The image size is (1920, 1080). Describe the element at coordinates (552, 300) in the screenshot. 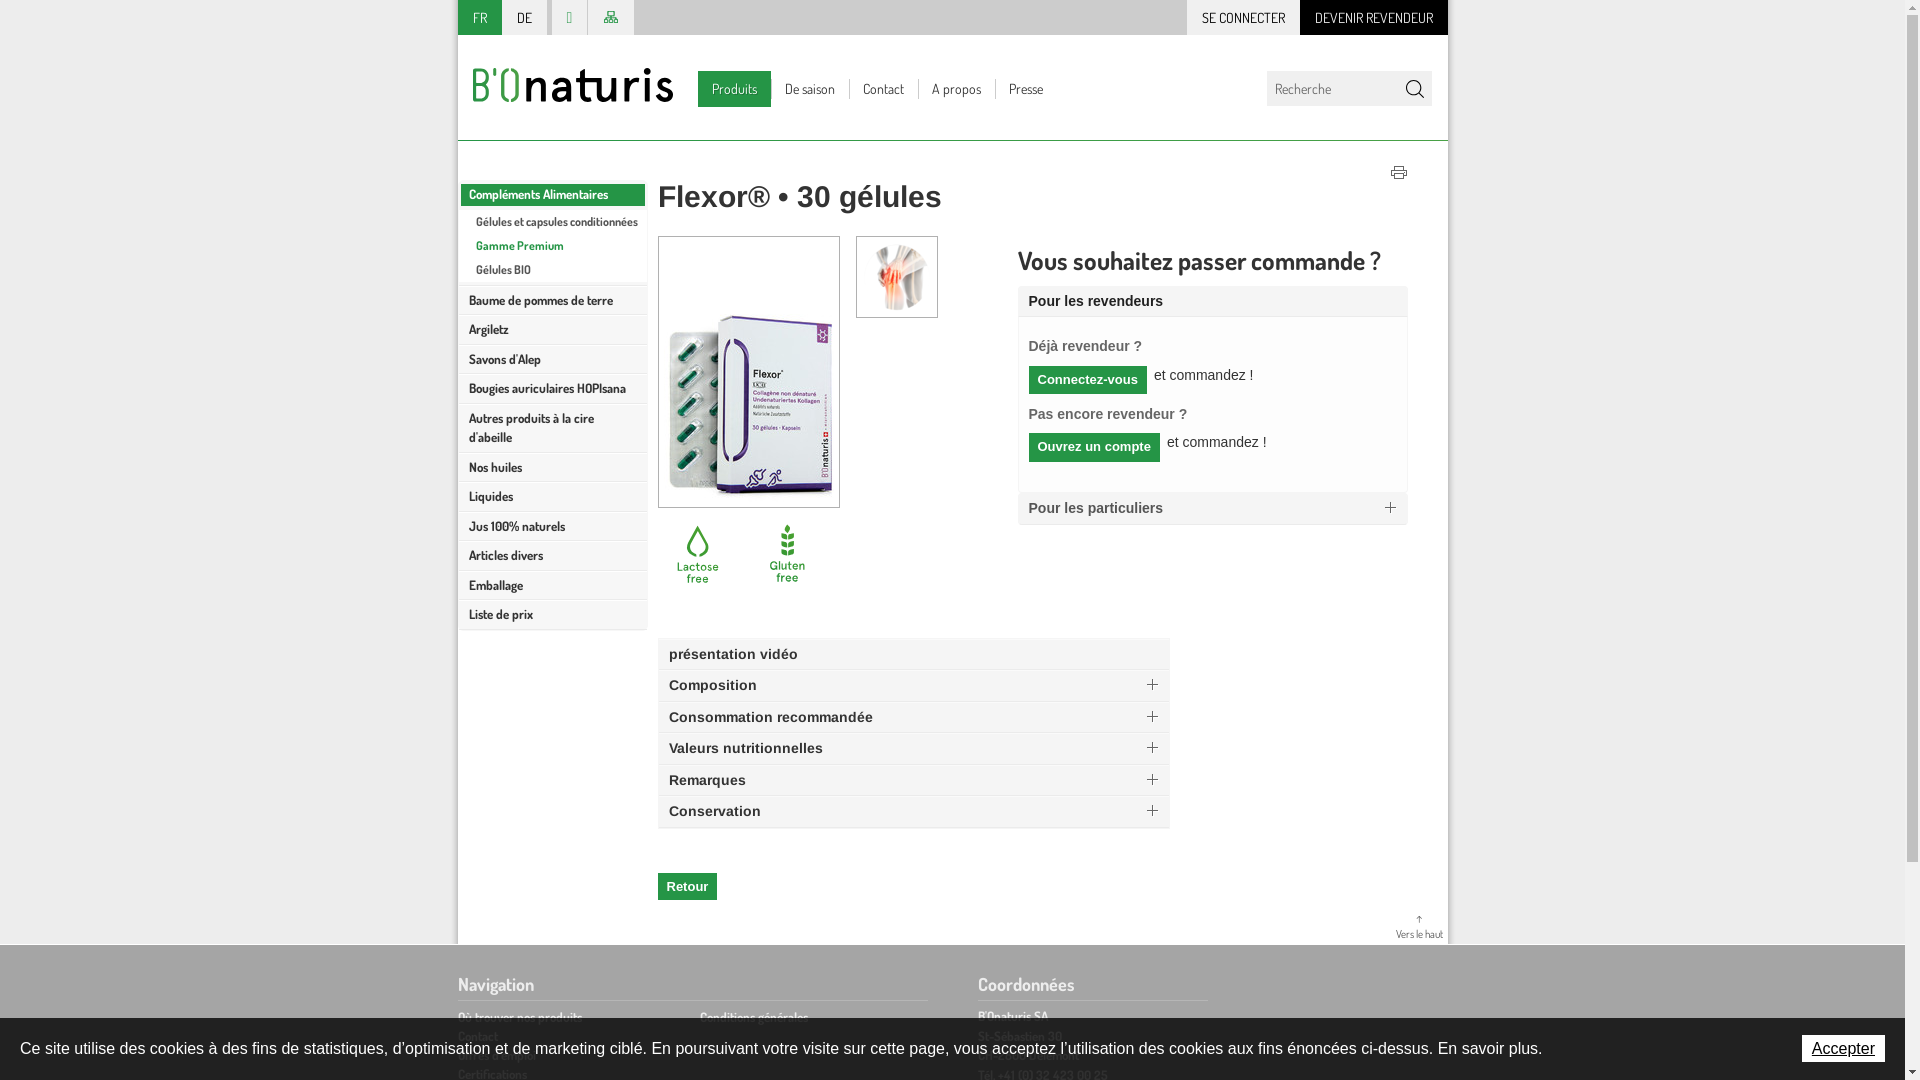

I see `Baume de pommes de terre` at that location.